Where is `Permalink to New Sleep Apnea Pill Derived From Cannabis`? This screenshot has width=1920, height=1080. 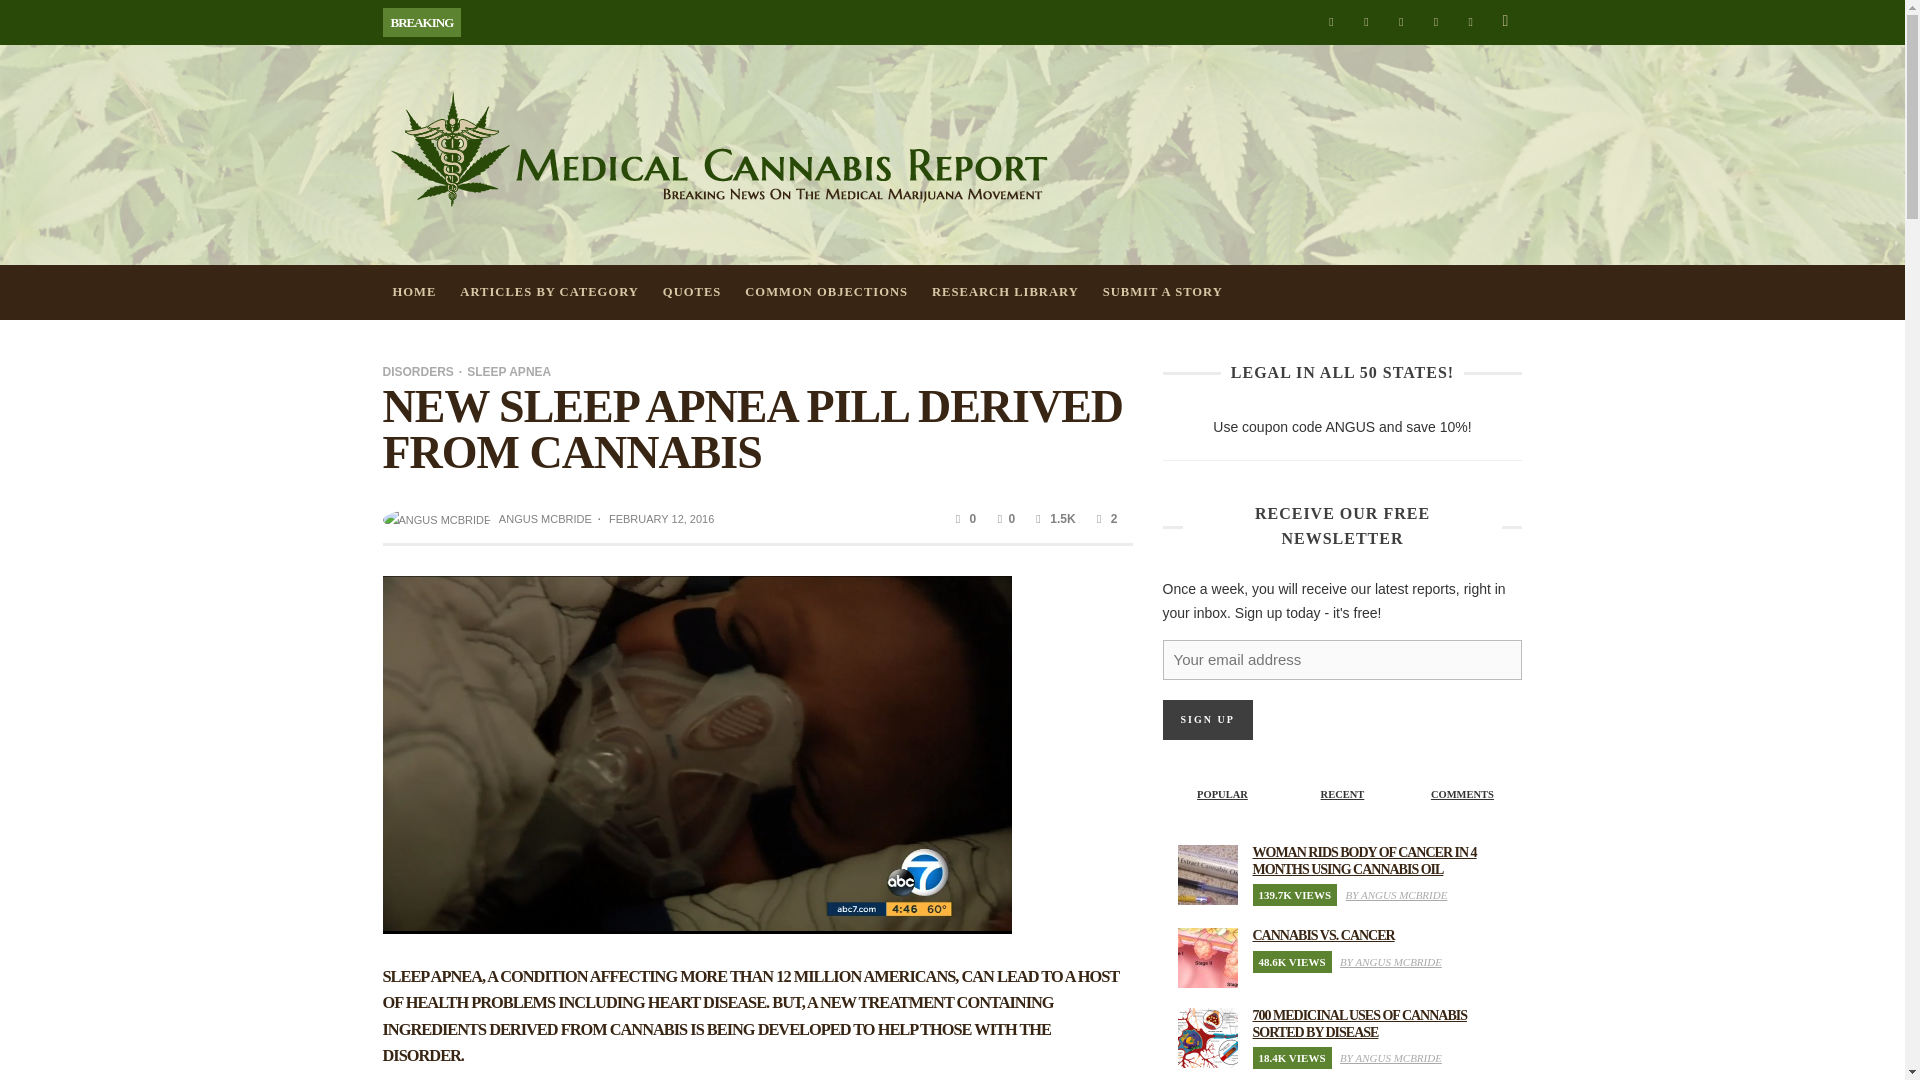
Permalink to New Sleep Apnea Pill Derived From Cannabis is located at coordinates (661, 518).